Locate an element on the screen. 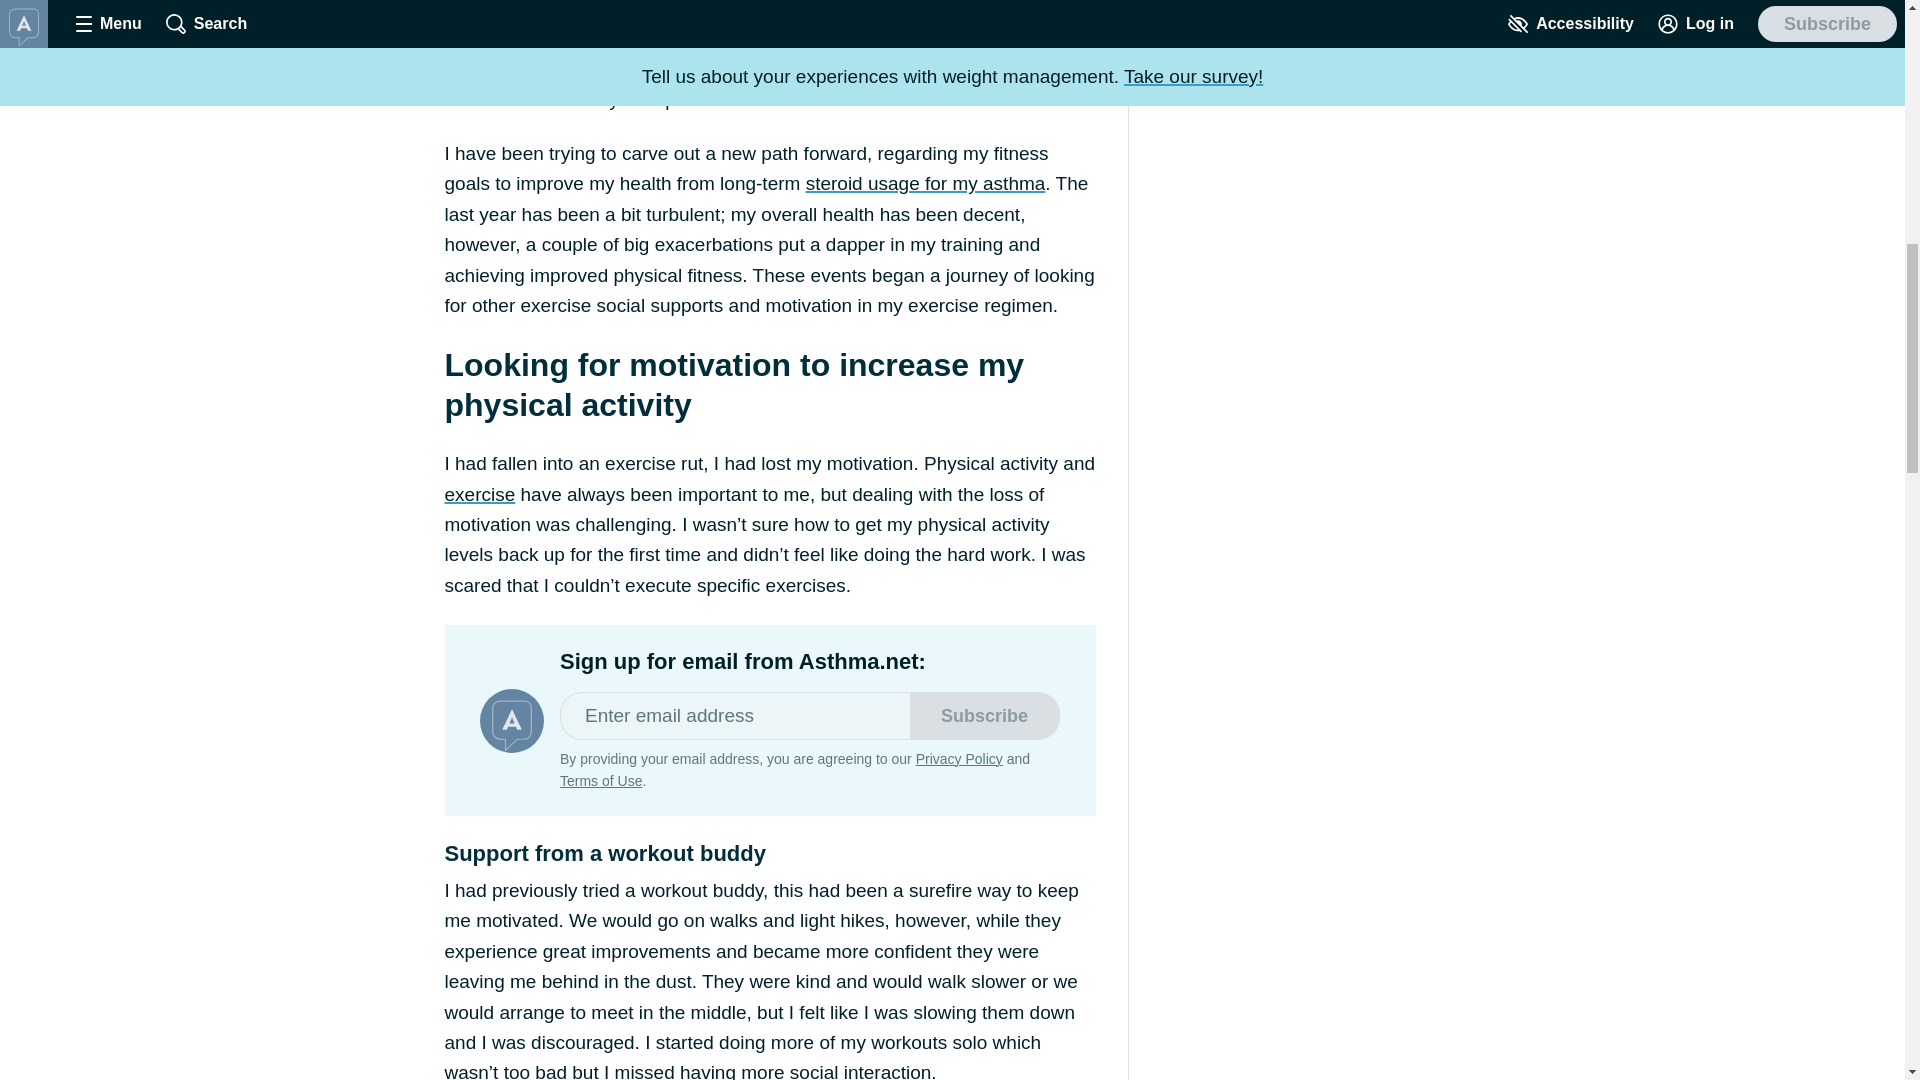 The image size is (1920, 1080). exercise is located at coordinates (478, 494).